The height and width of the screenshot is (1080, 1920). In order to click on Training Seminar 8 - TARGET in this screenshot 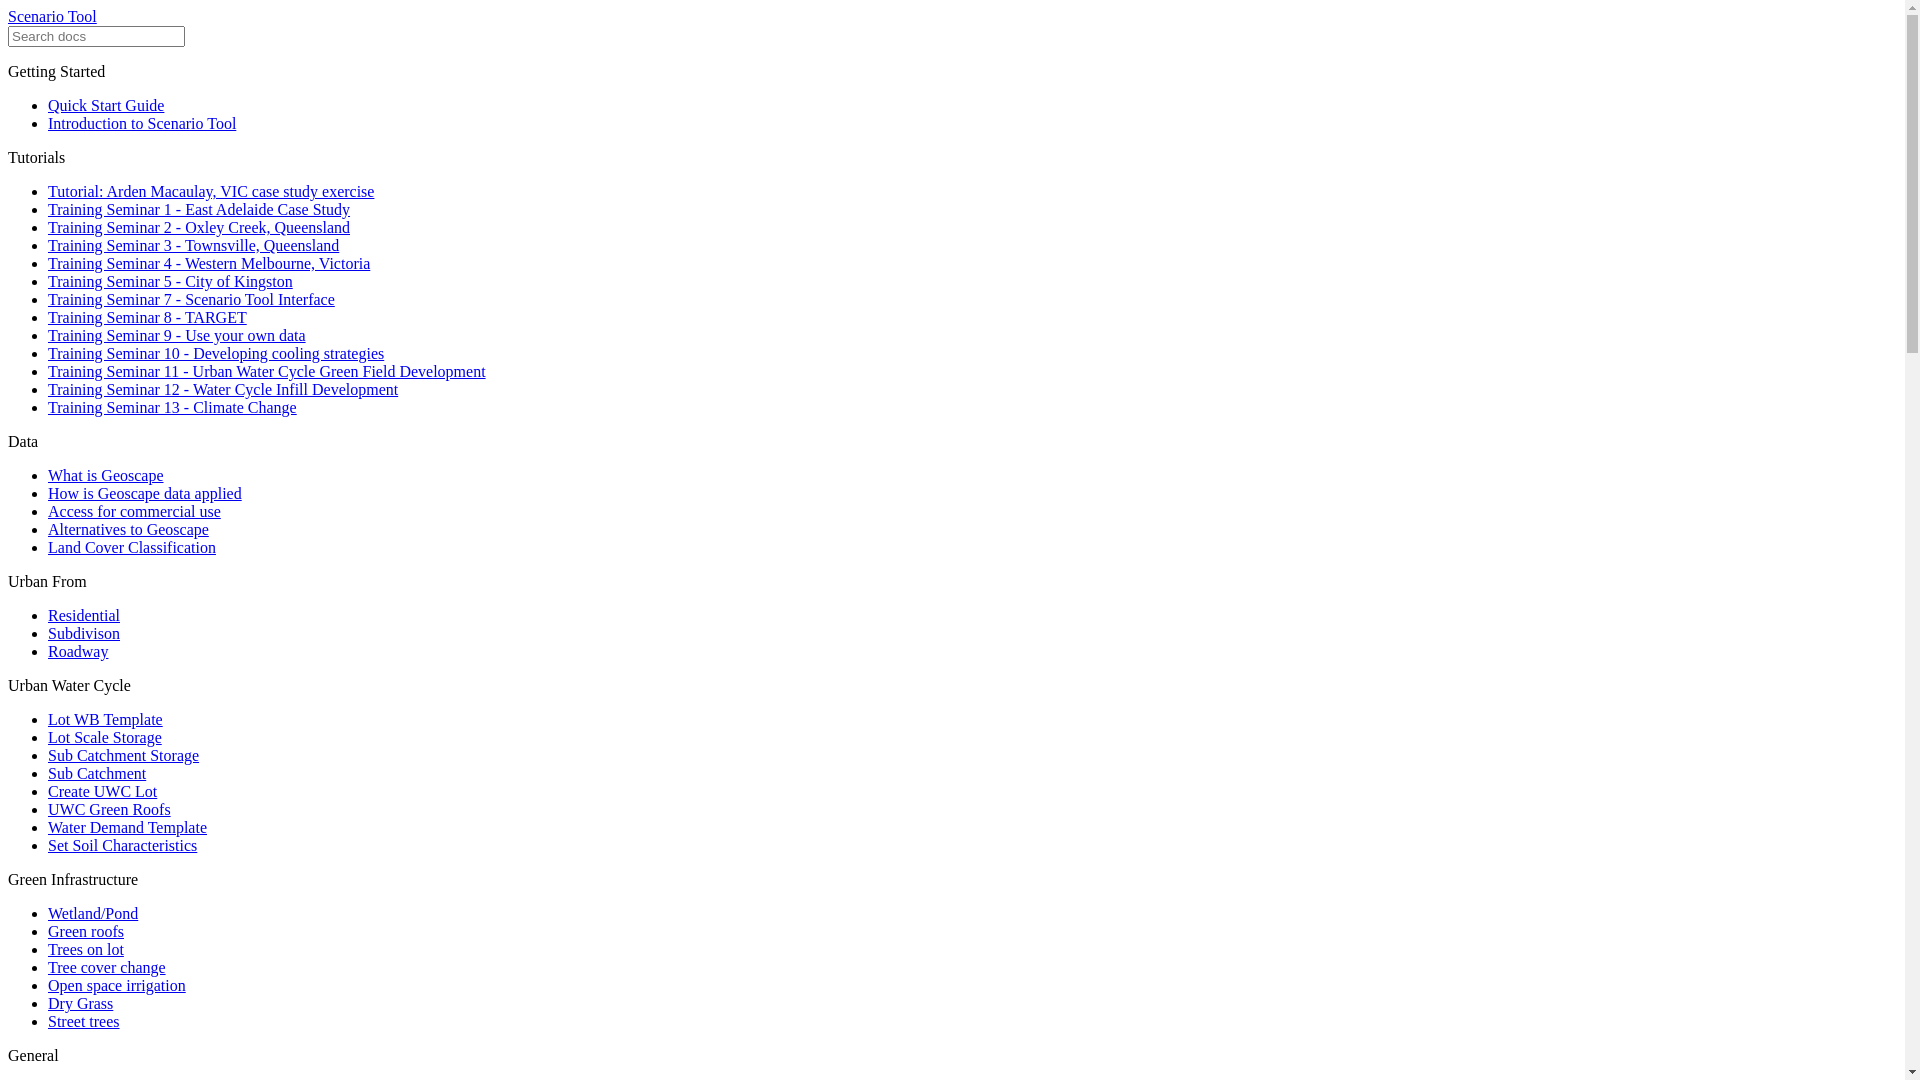, I will do `click(147, 318)`.